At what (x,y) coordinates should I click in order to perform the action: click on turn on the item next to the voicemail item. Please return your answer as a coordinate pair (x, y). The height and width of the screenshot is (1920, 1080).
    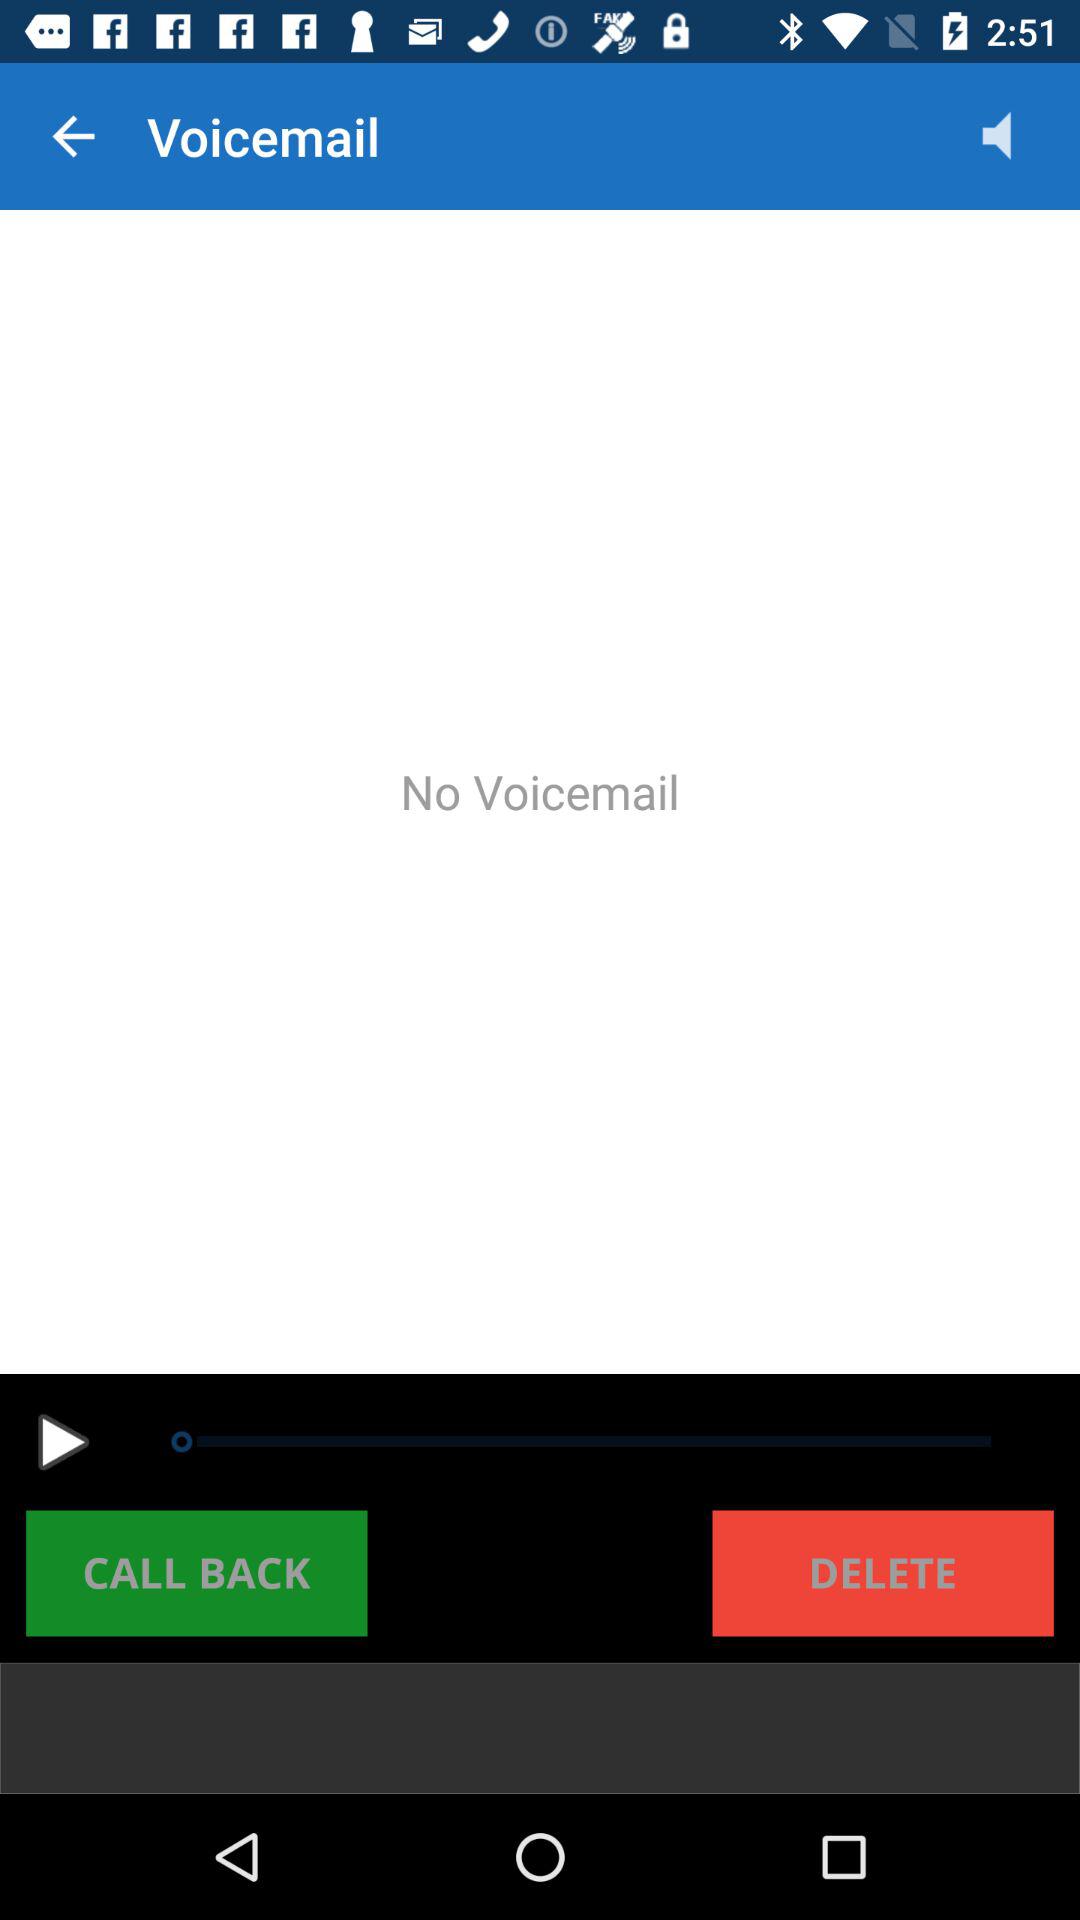
    Looking at the image, I should click on (73, 136).